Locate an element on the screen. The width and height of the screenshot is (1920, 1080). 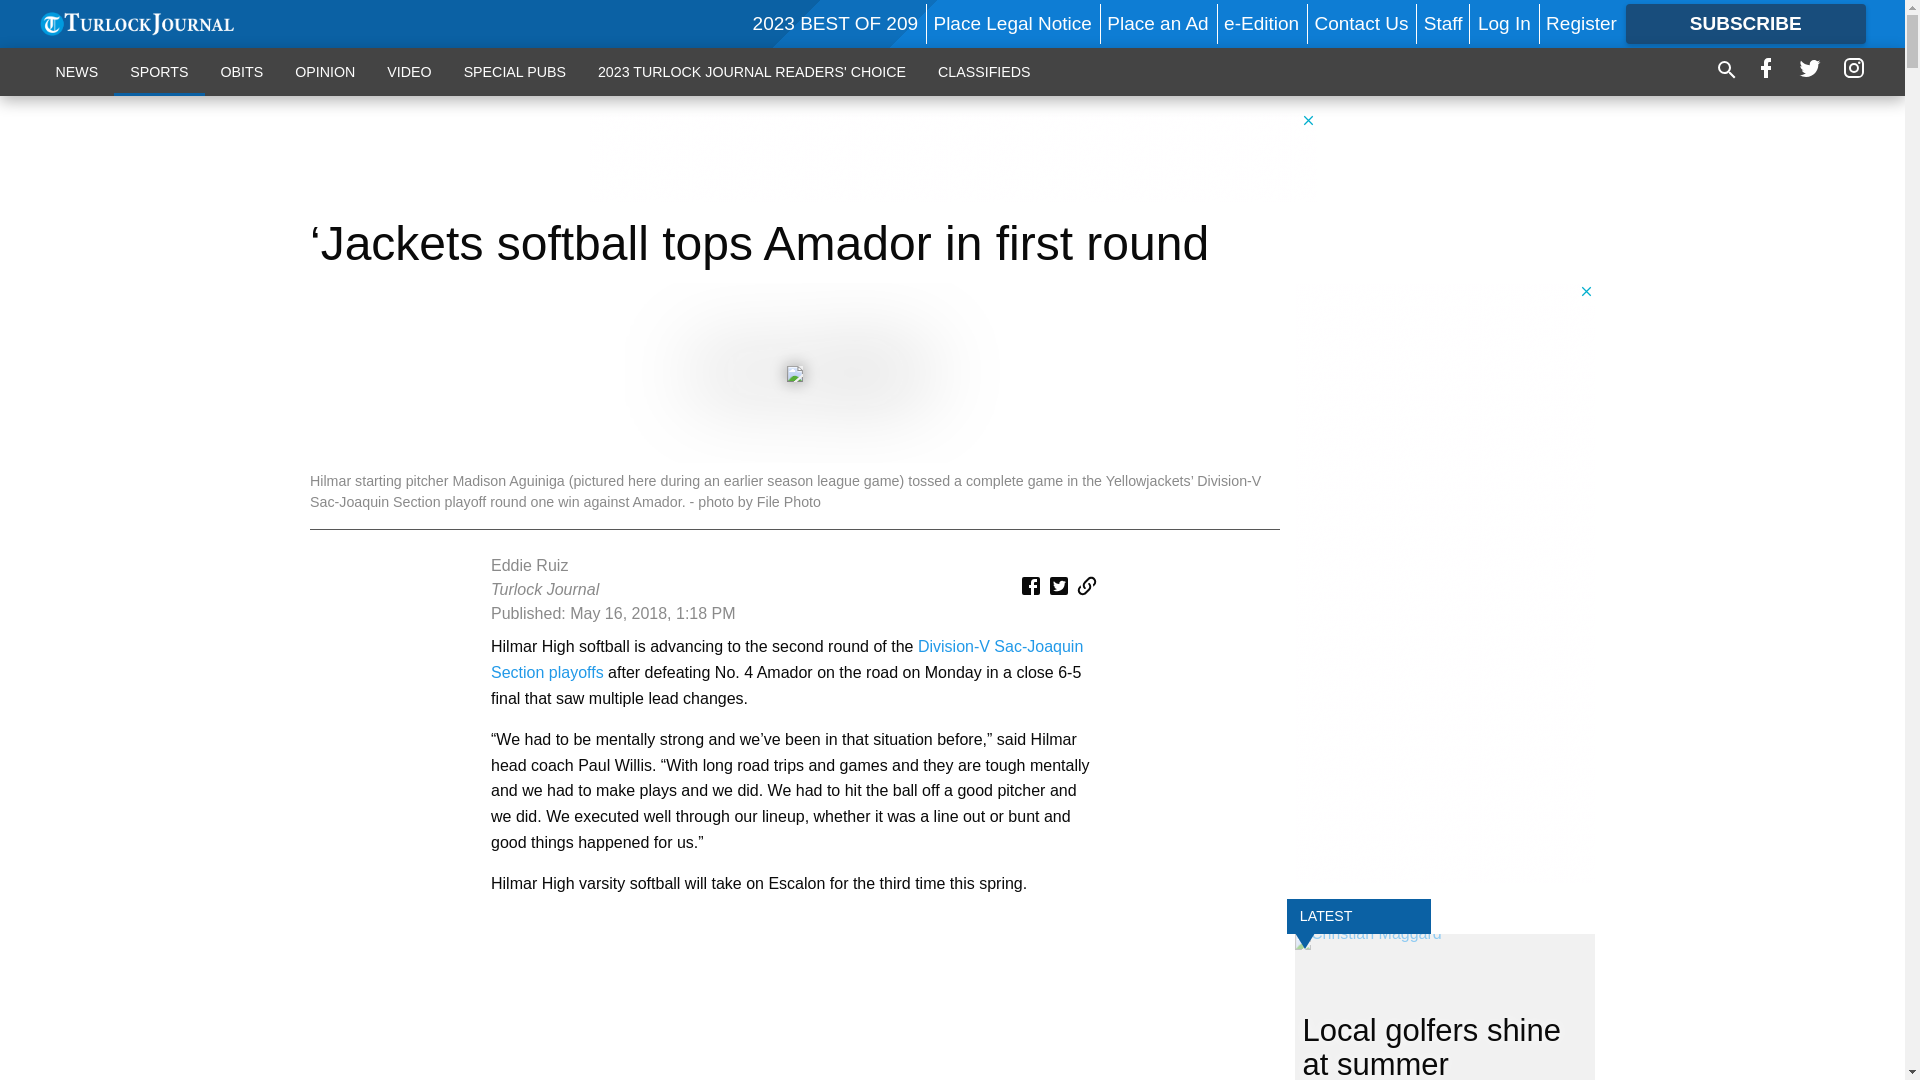
Contact Us is located at coordinates (1360, 23).